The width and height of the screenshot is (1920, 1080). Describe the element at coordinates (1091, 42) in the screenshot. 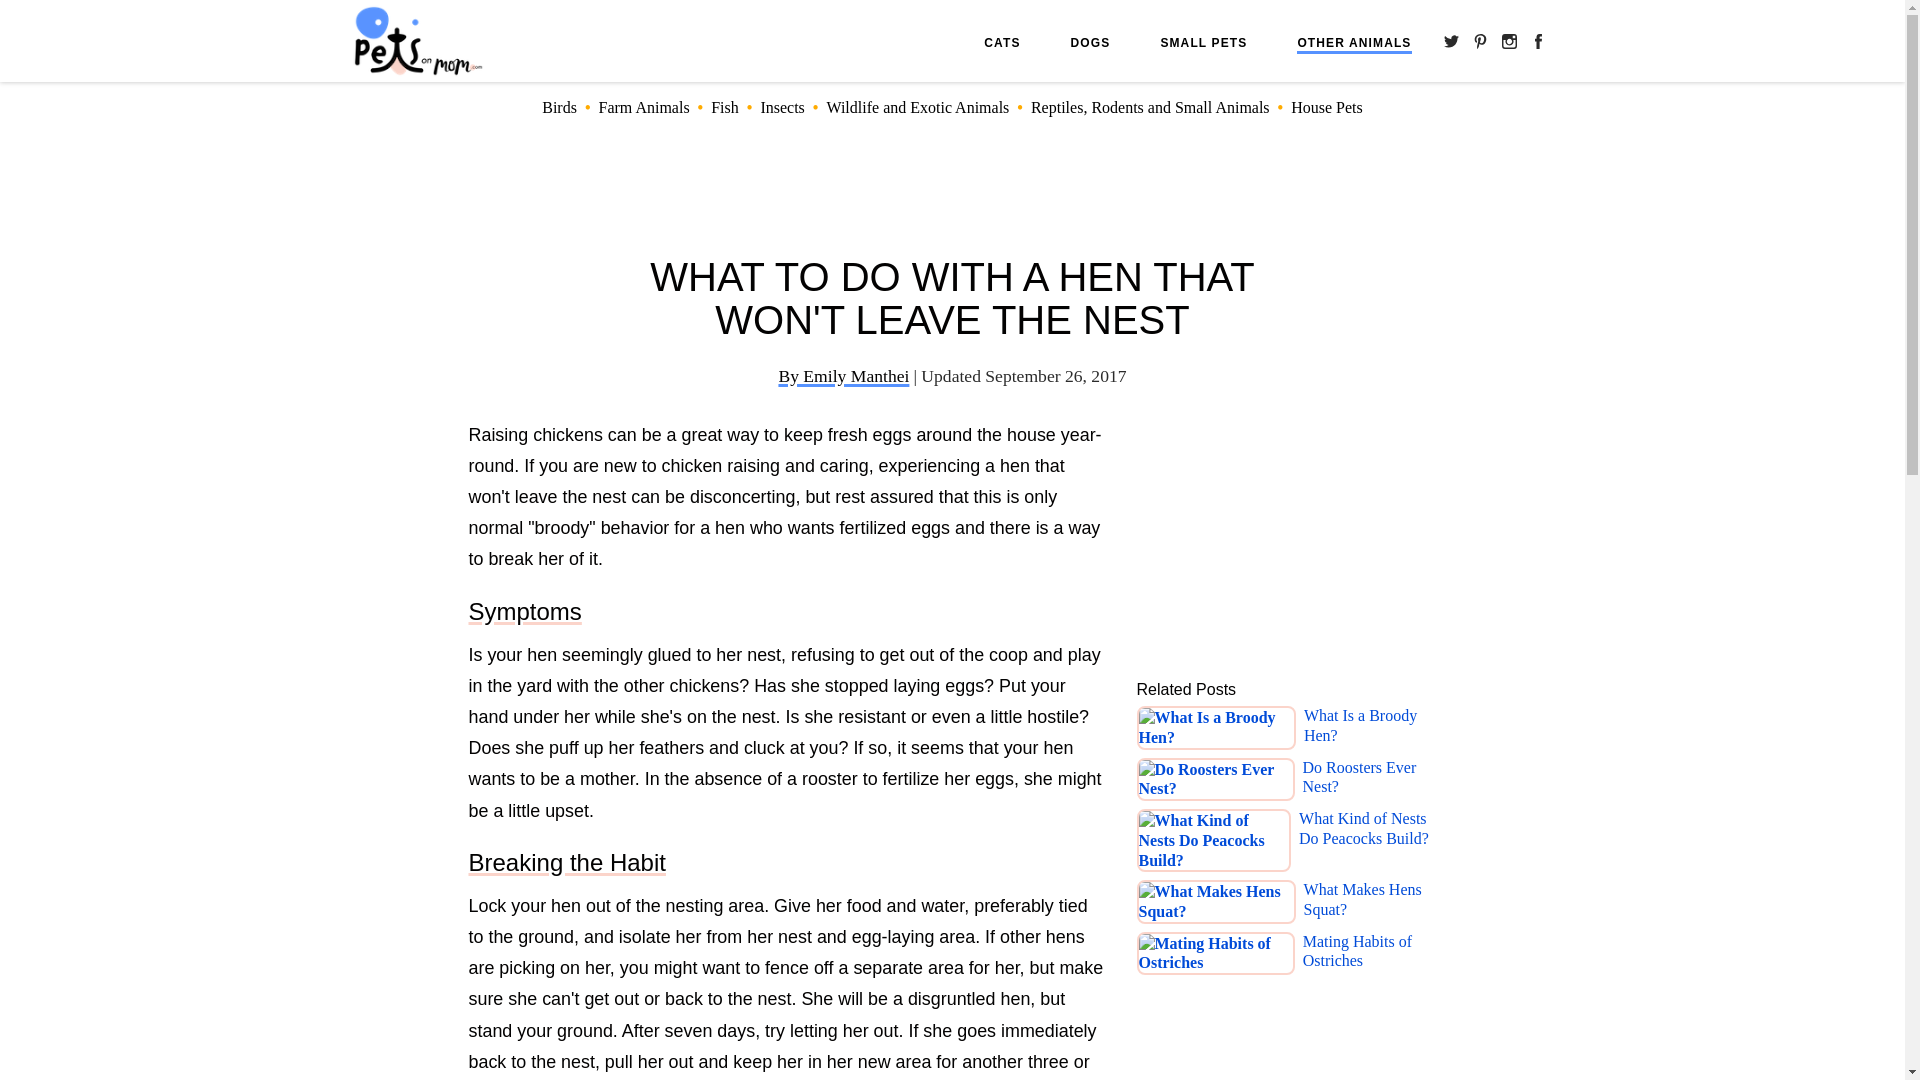

I see `DOGS` at that location.